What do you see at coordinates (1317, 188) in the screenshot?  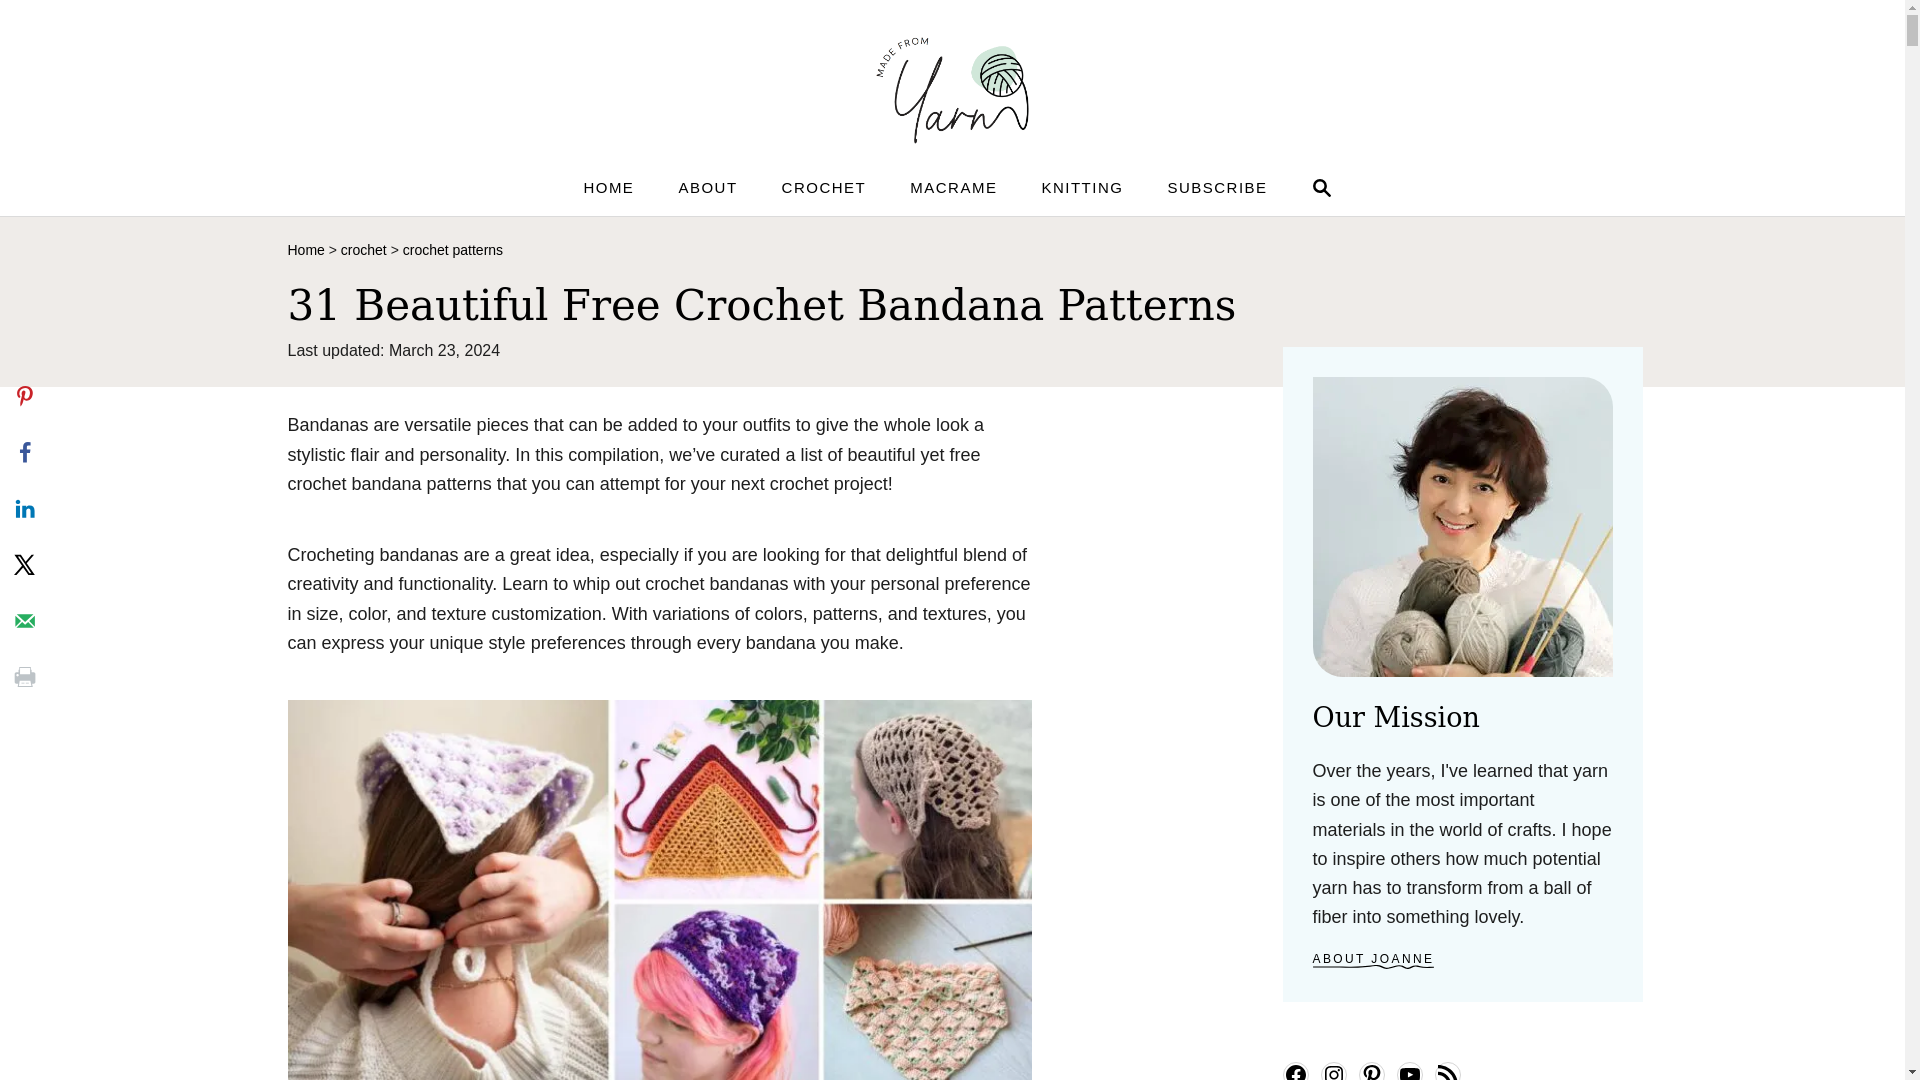 I see `Home` at bounding box center [1317, 188].